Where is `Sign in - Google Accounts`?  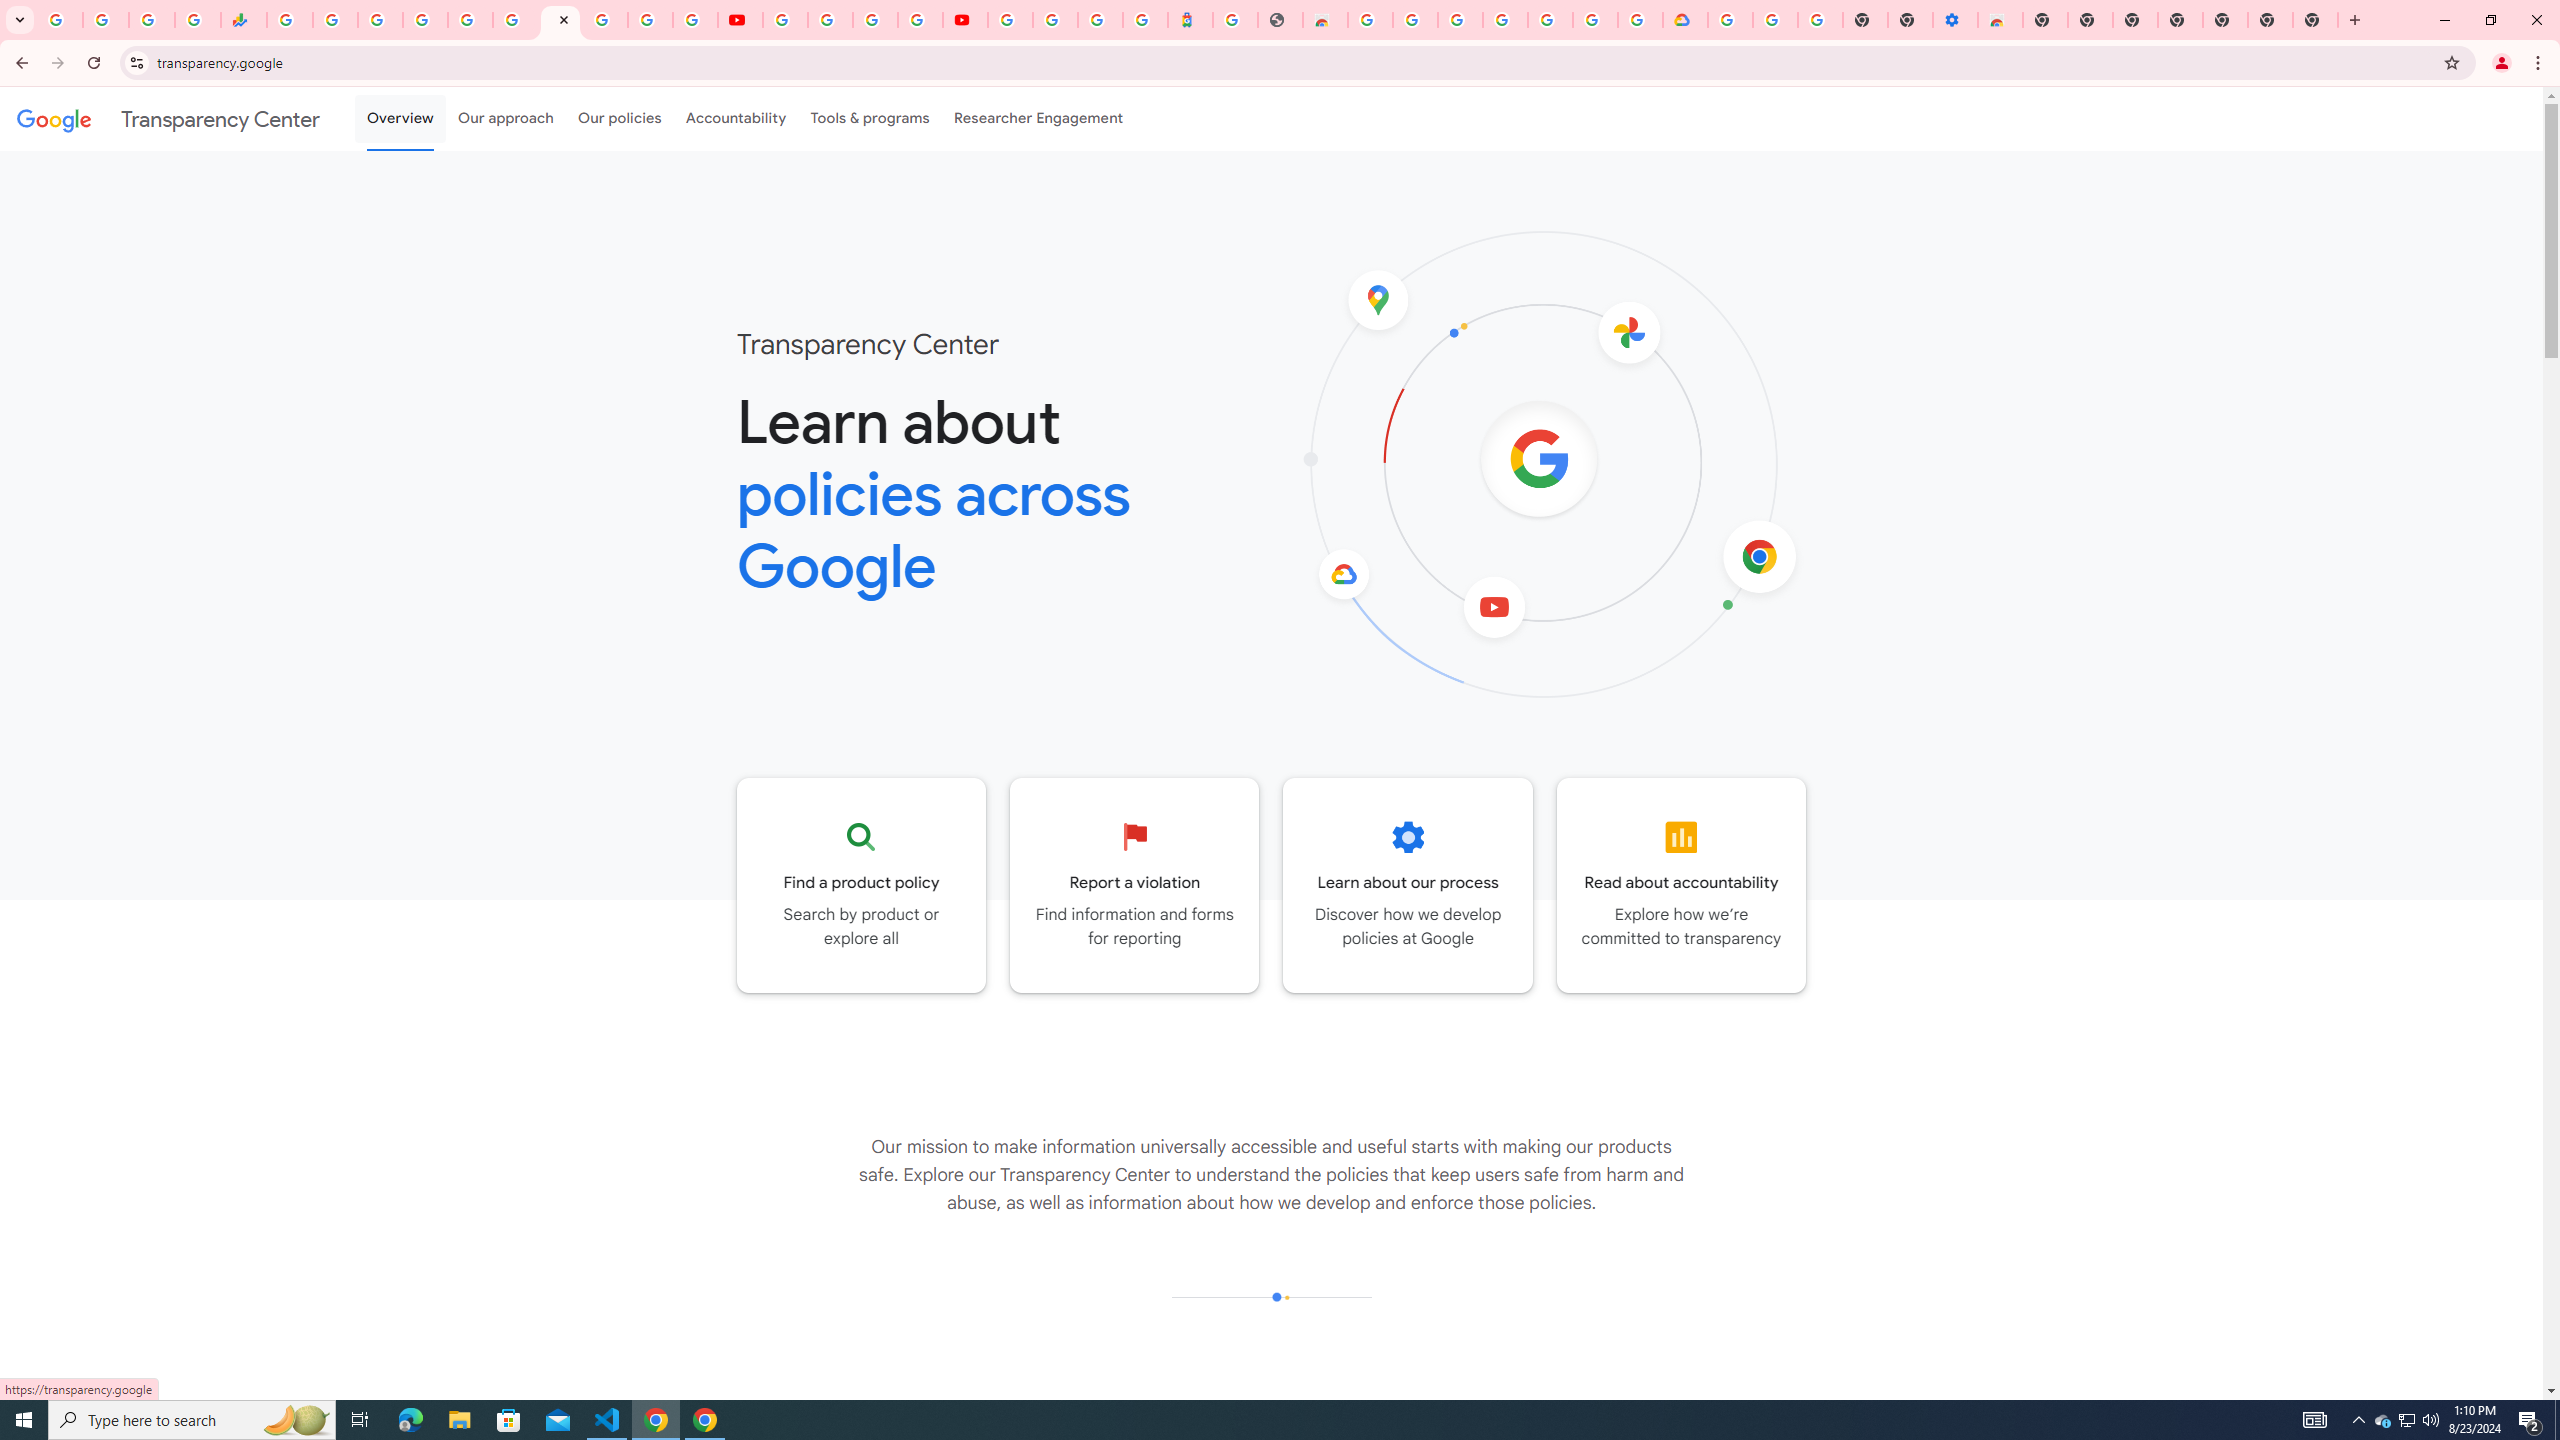
Sign in - Google Accounts is located at coordinates (605, 20).